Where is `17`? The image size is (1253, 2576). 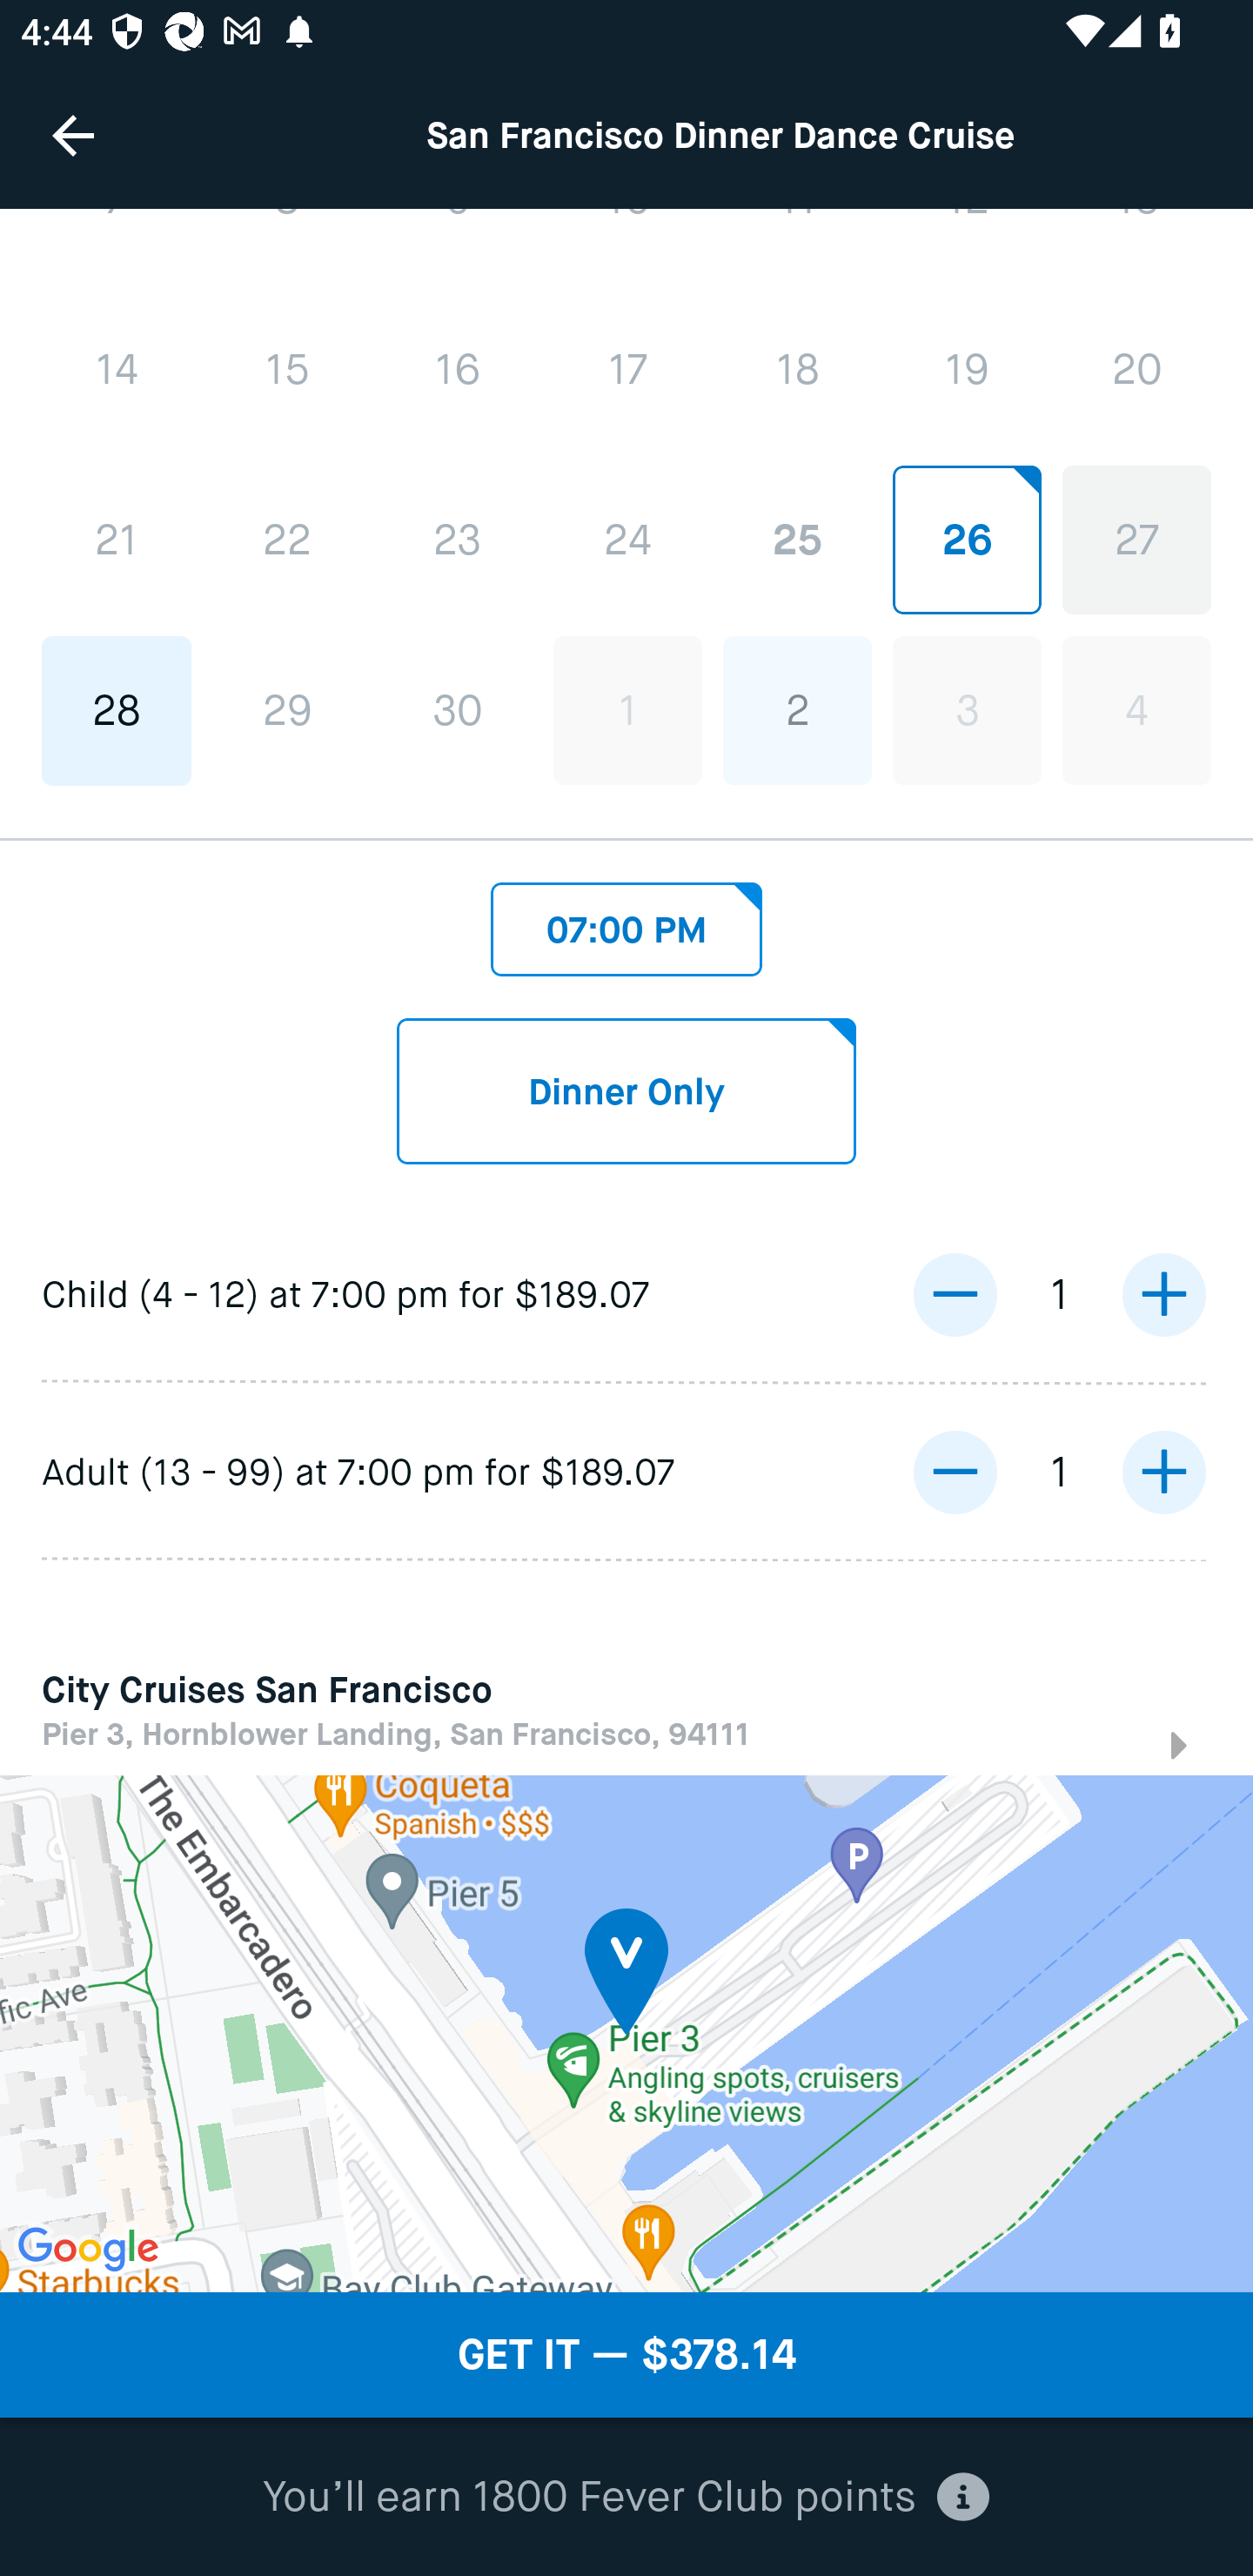 17 is located at coordinates (627, 369).